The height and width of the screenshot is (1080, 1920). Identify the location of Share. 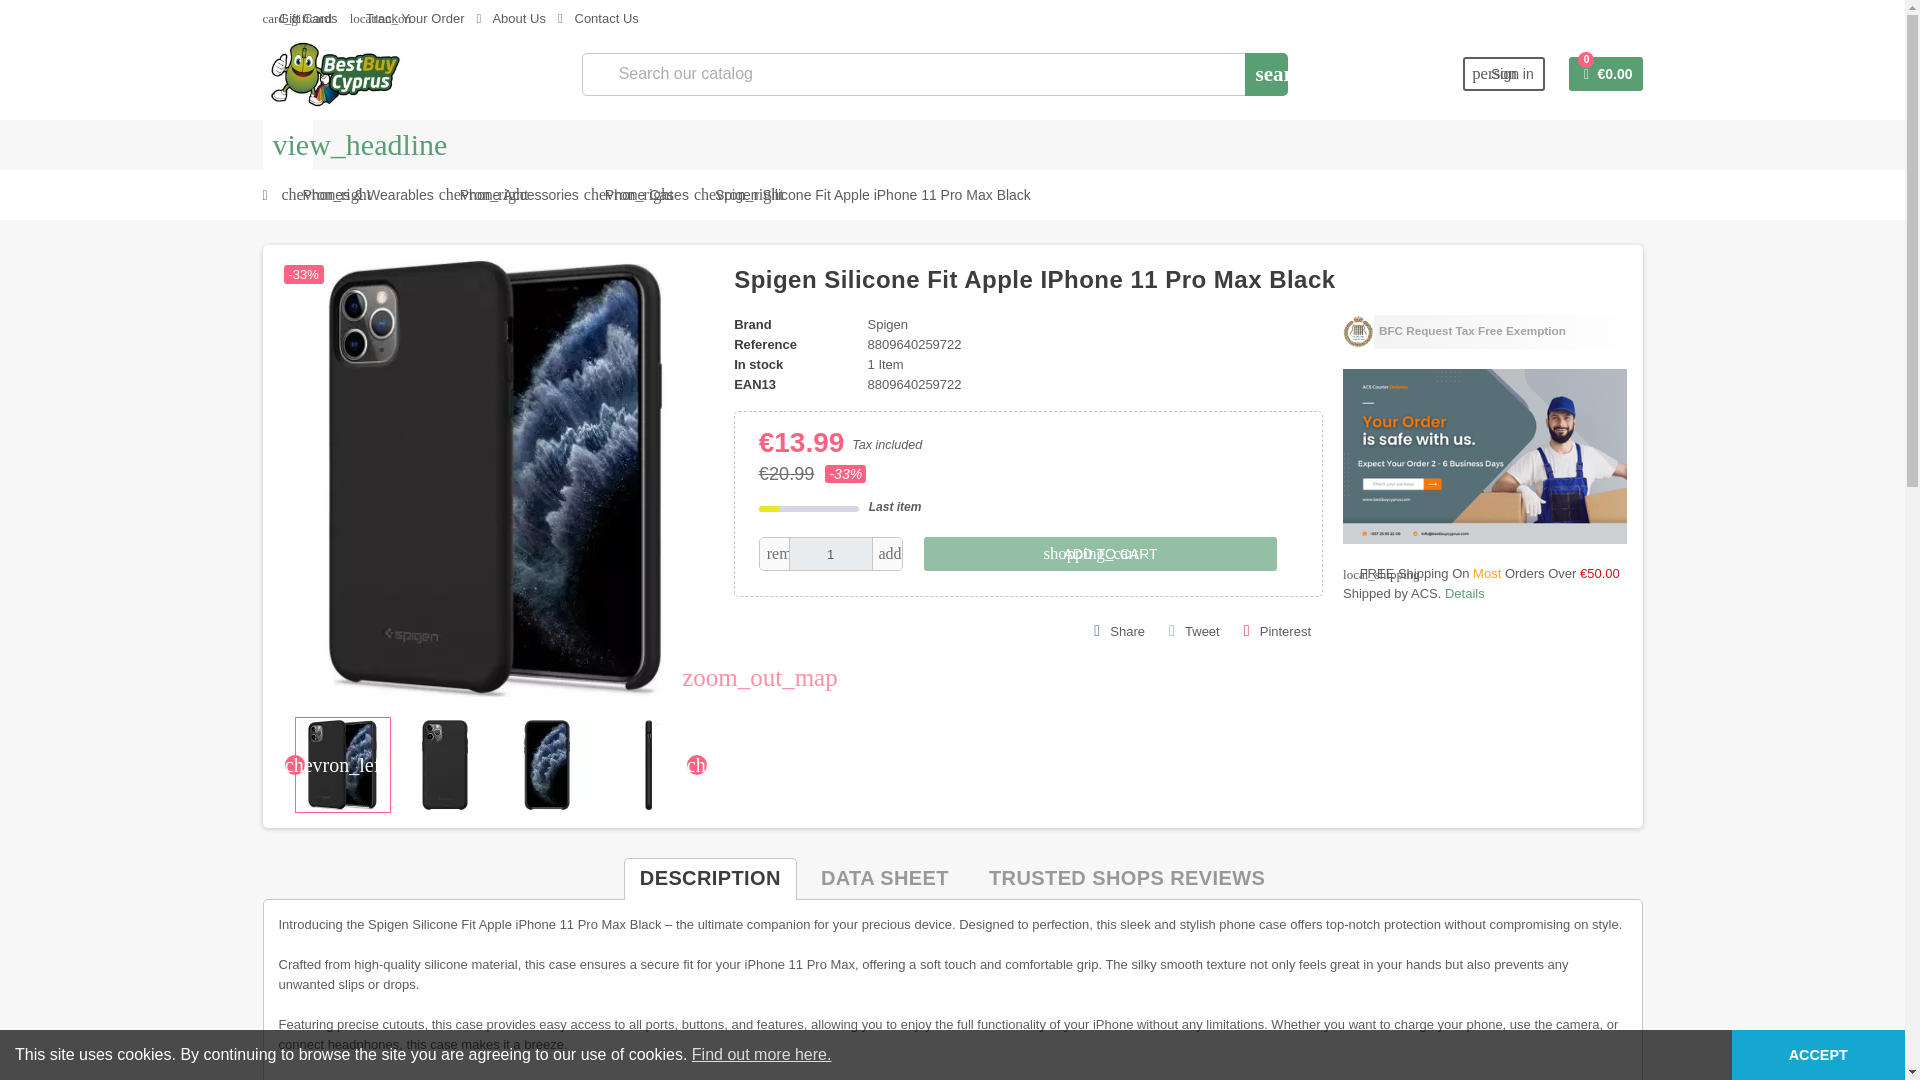
(1120, 631).